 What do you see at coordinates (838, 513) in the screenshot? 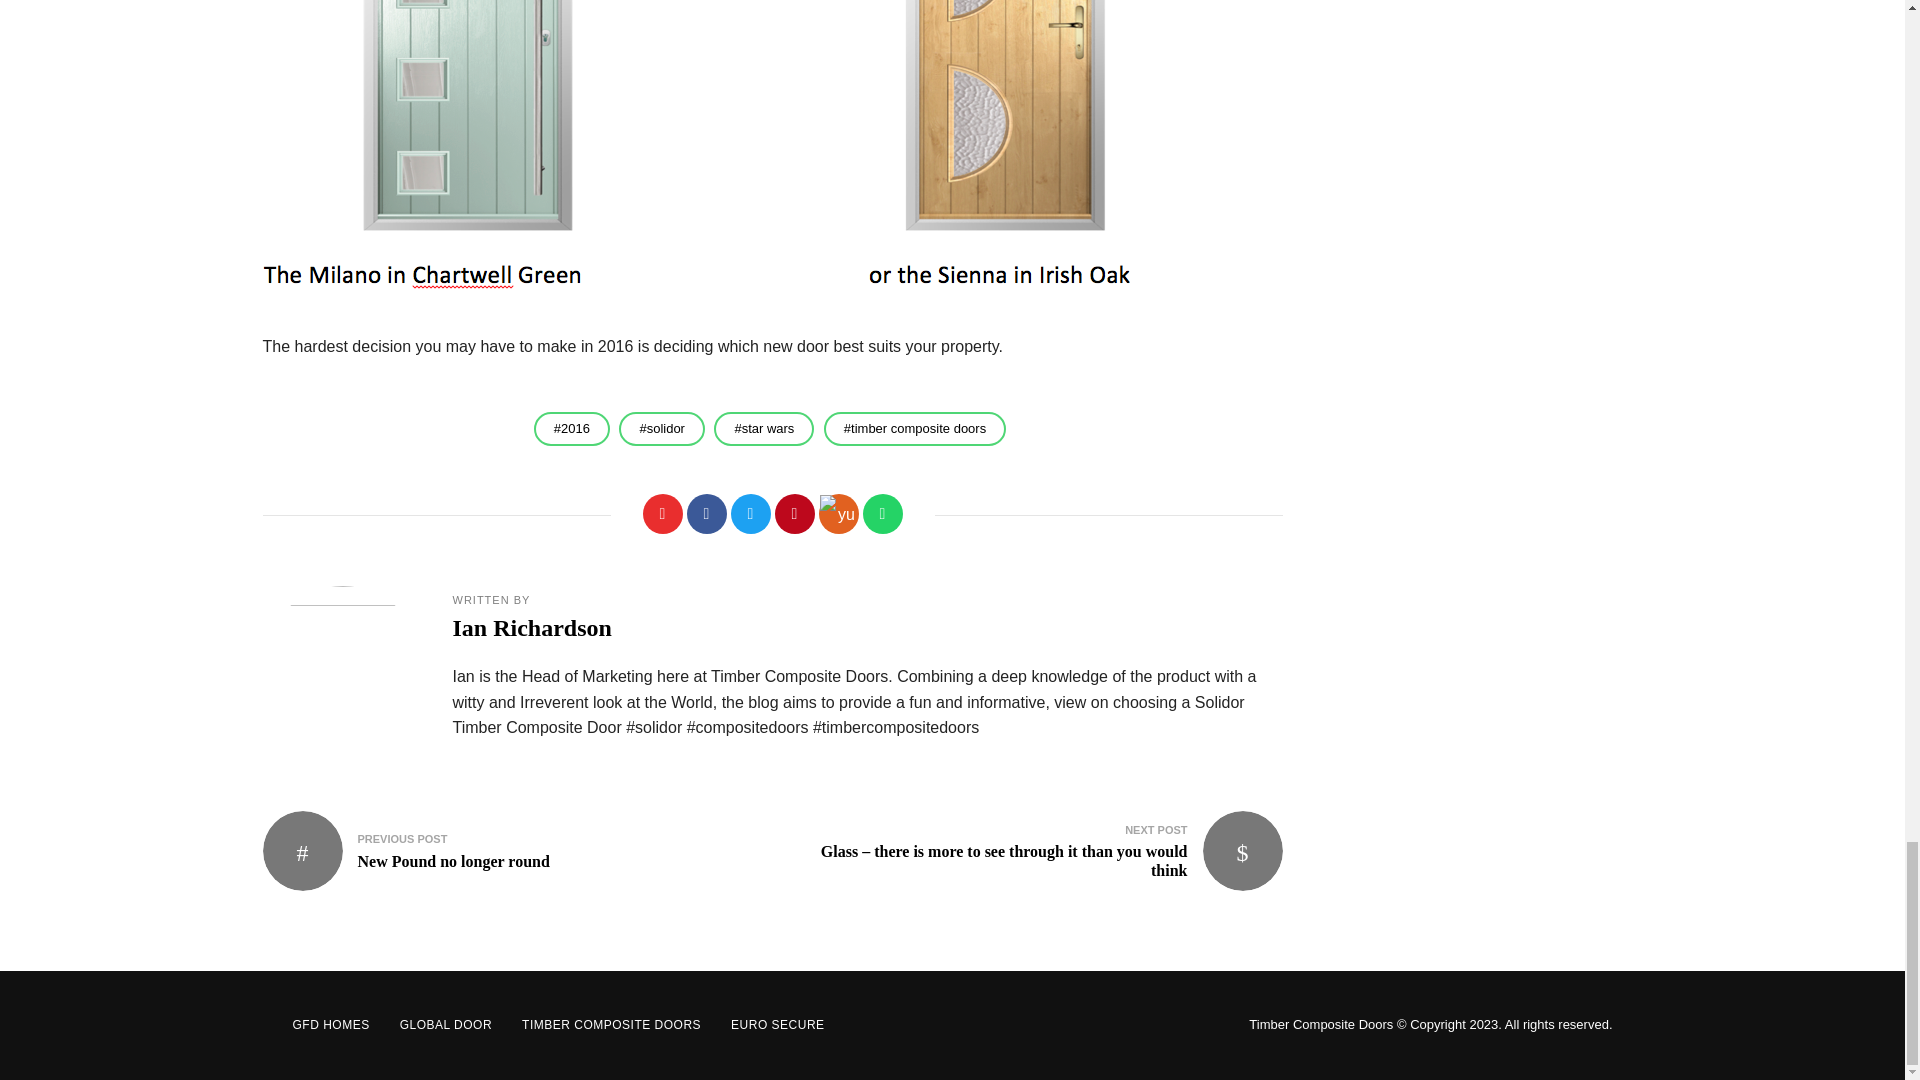
I see `solidor` at bounding box center [838, 513].